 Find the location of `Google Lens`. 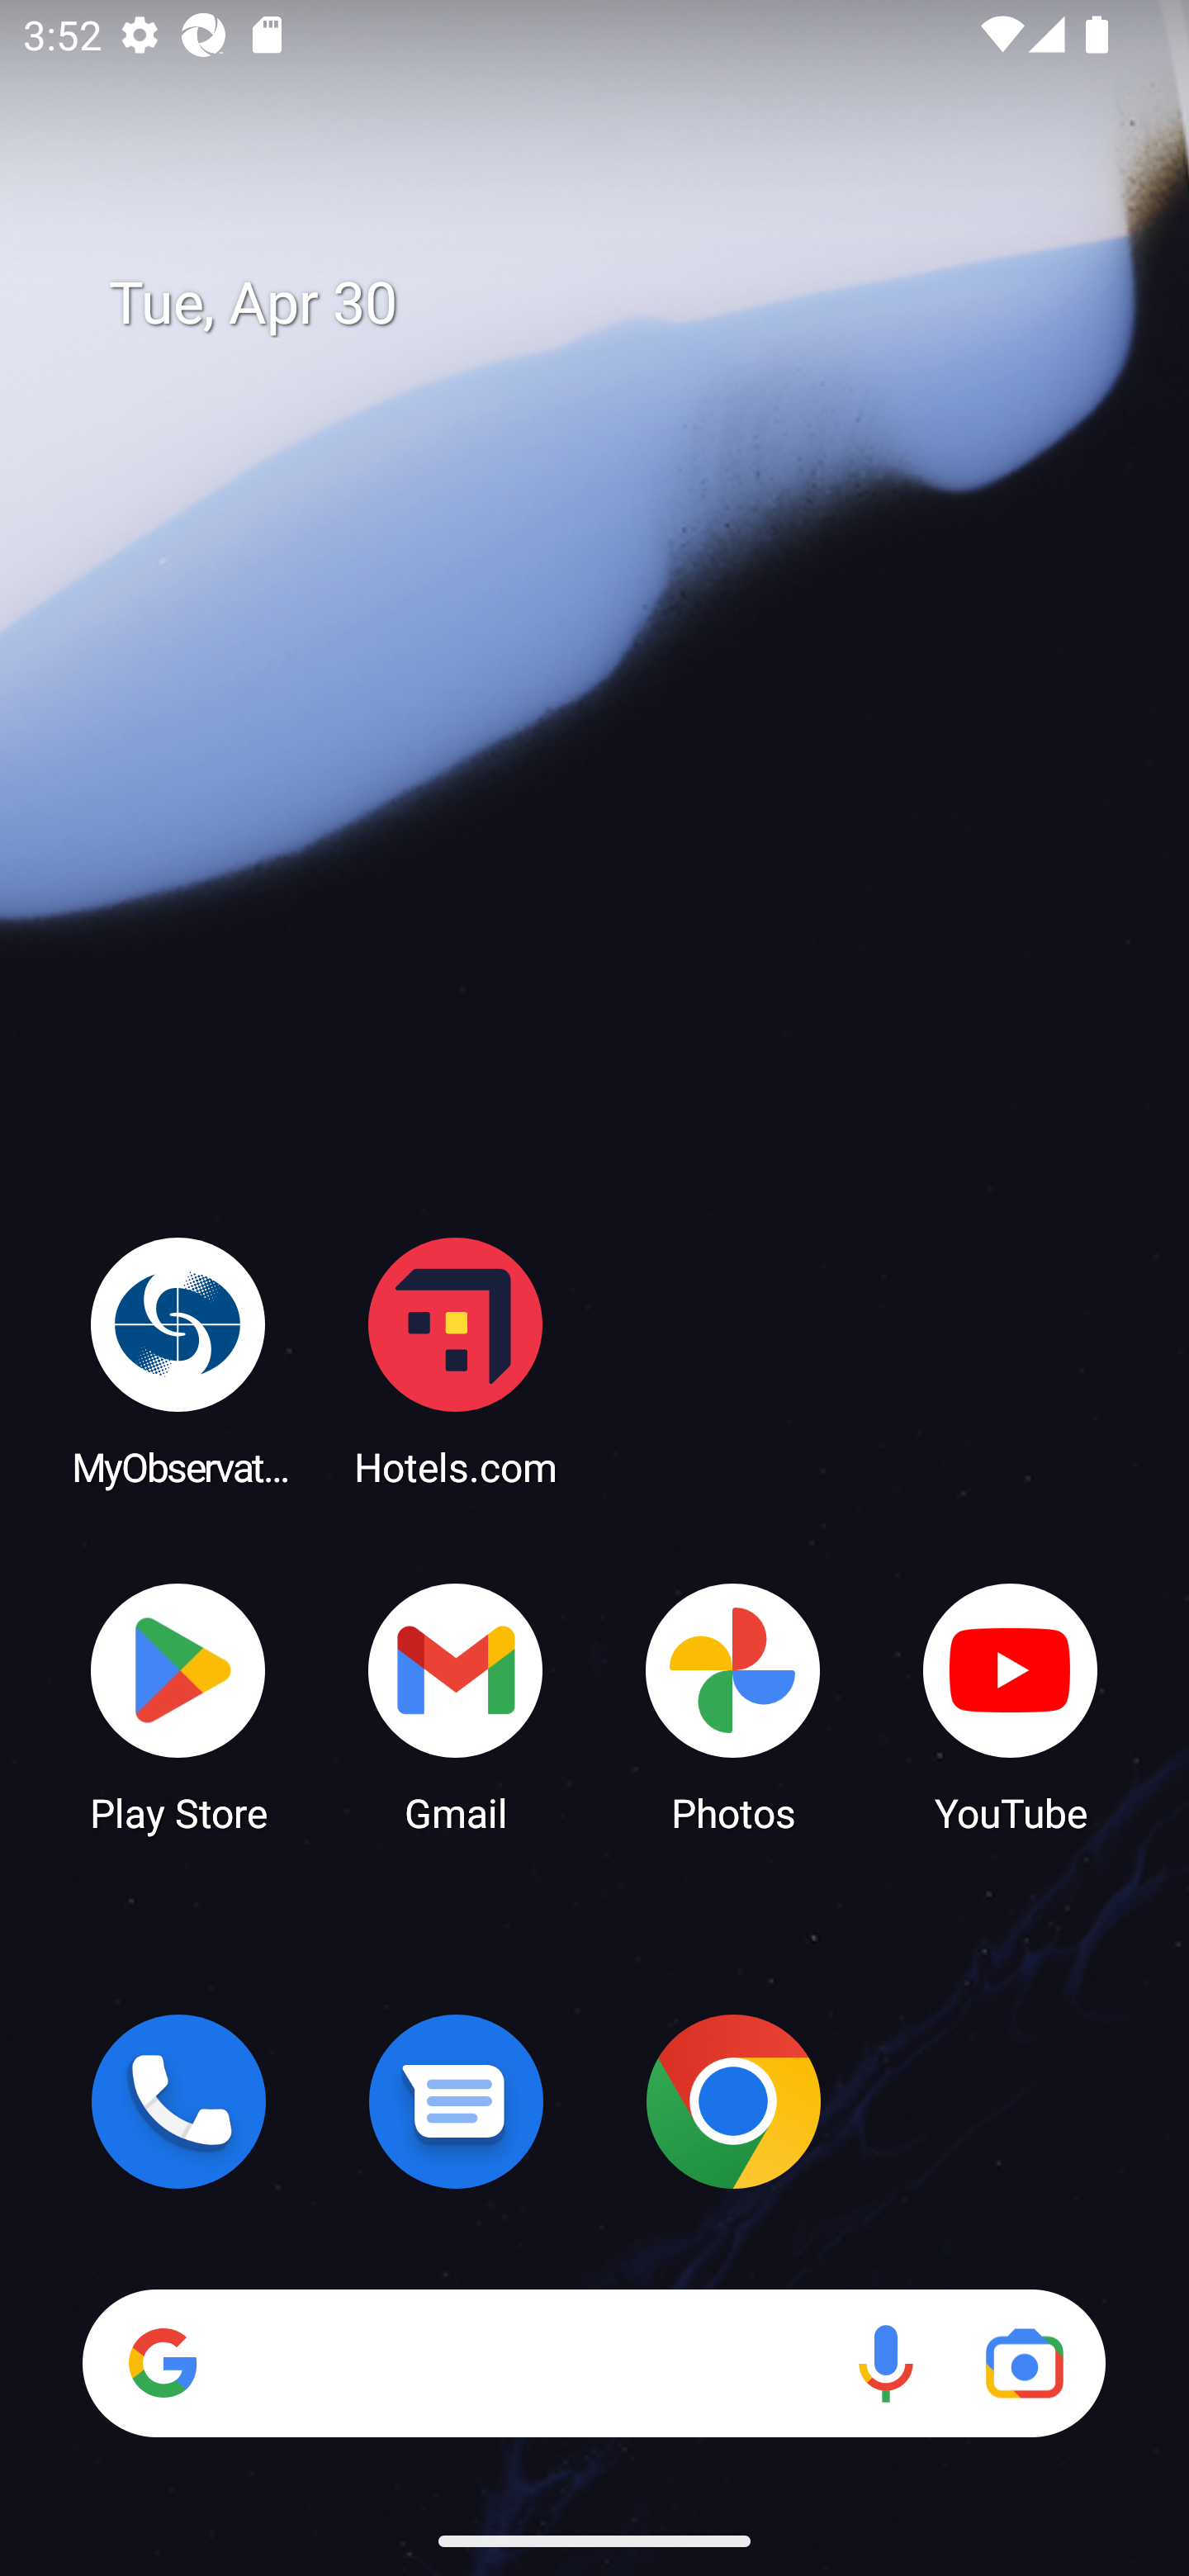

Google Lens is located at coordinates (1024, 2363).